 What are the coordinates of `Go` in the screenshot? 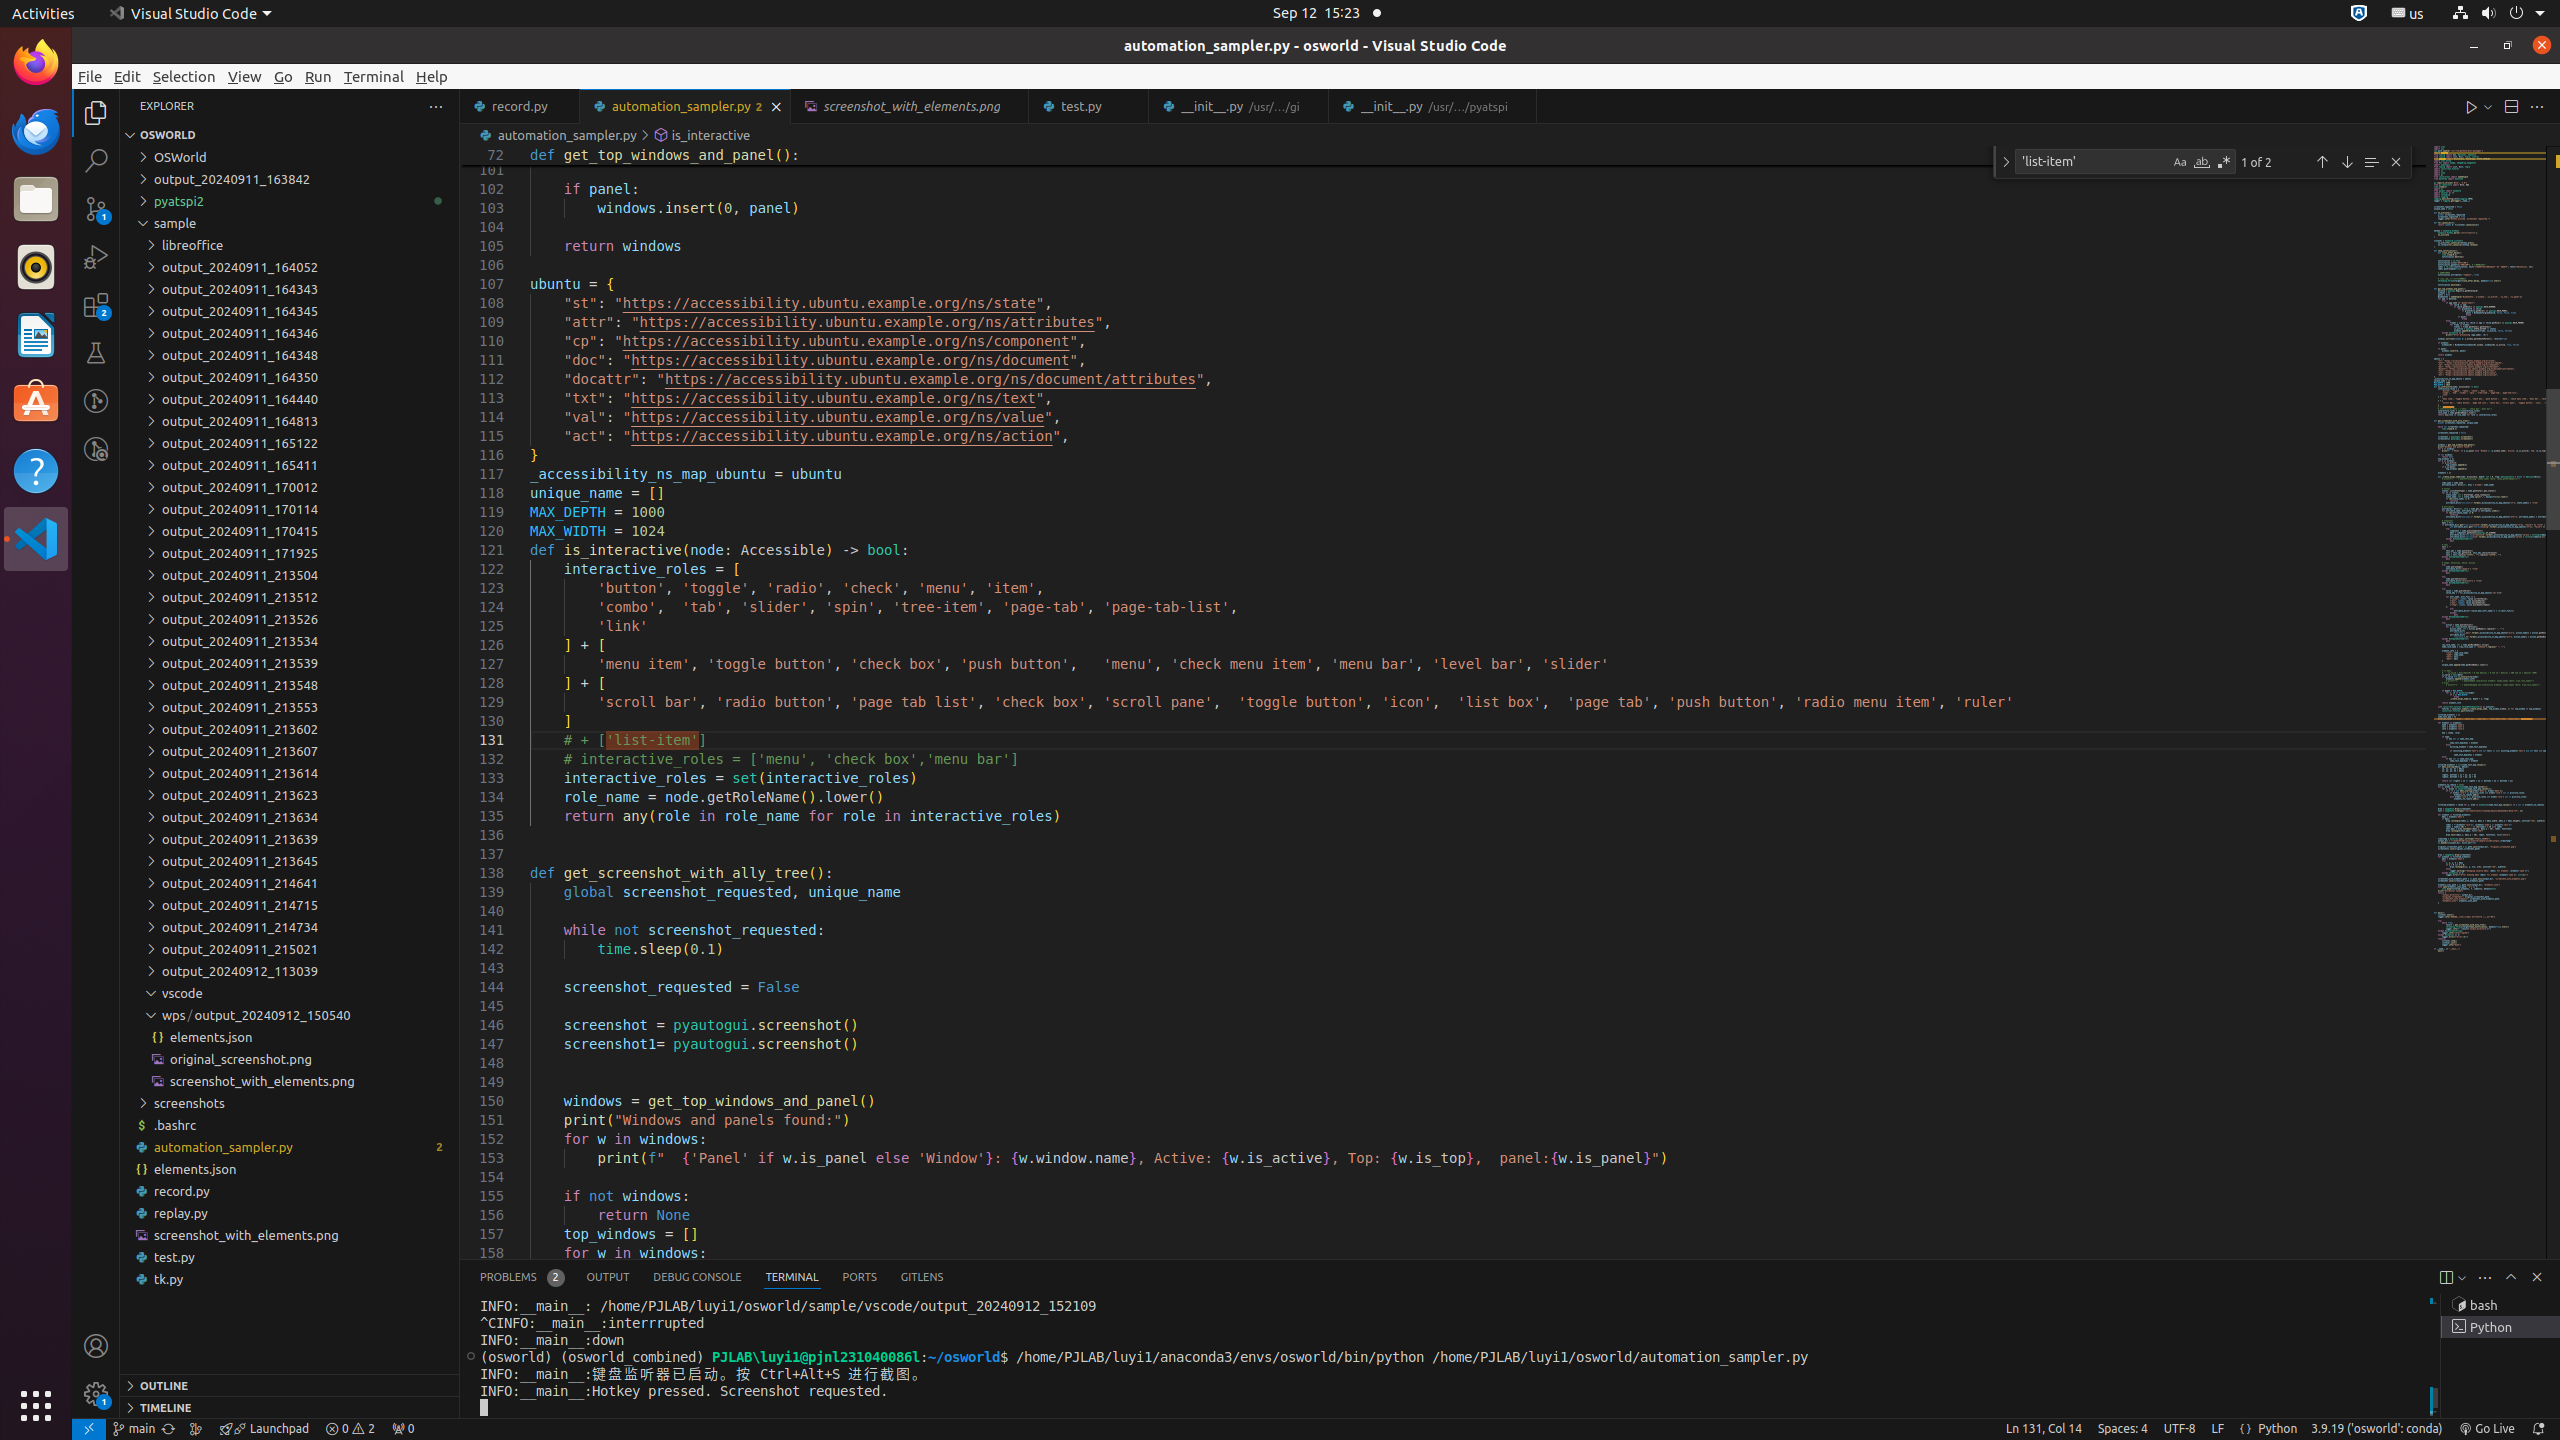 It's located at (284, 76).